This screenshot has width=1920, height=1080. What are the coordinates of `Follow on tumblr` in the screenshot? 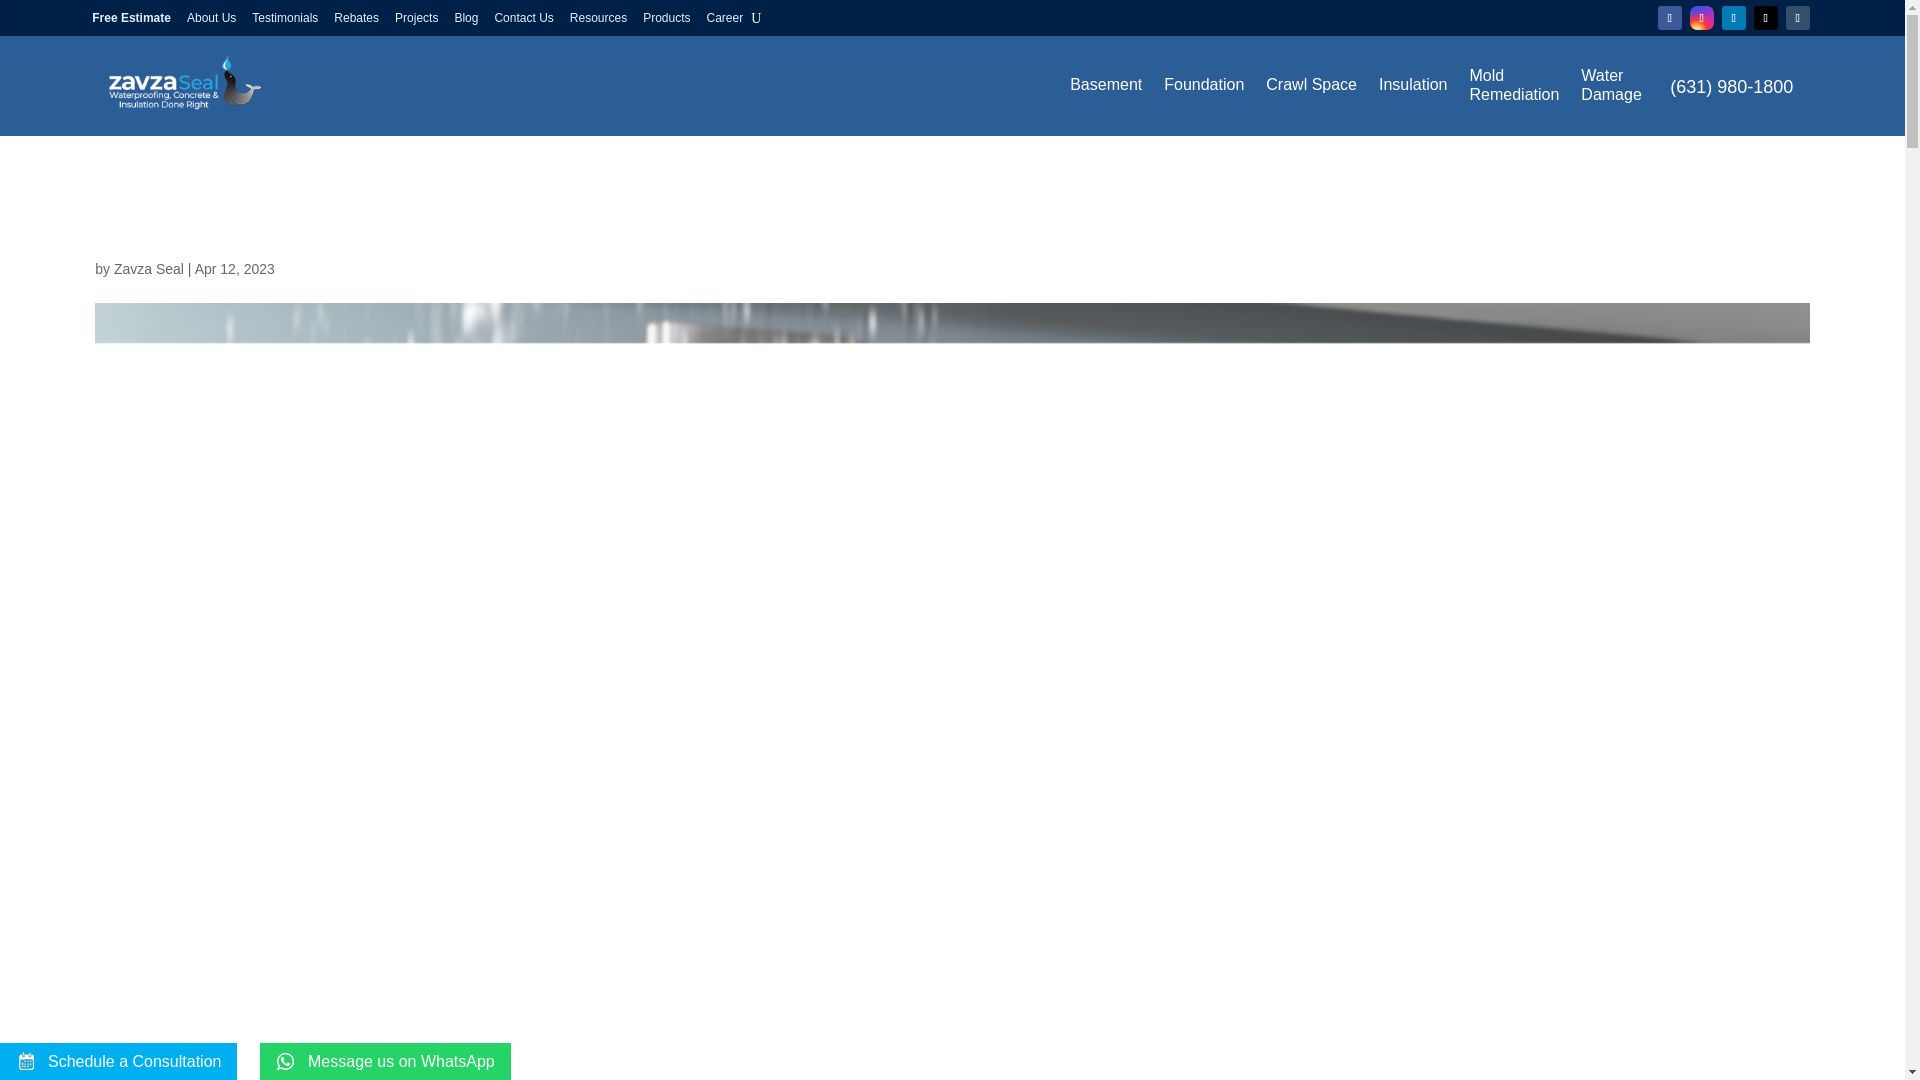 It's located at (1798, 18).